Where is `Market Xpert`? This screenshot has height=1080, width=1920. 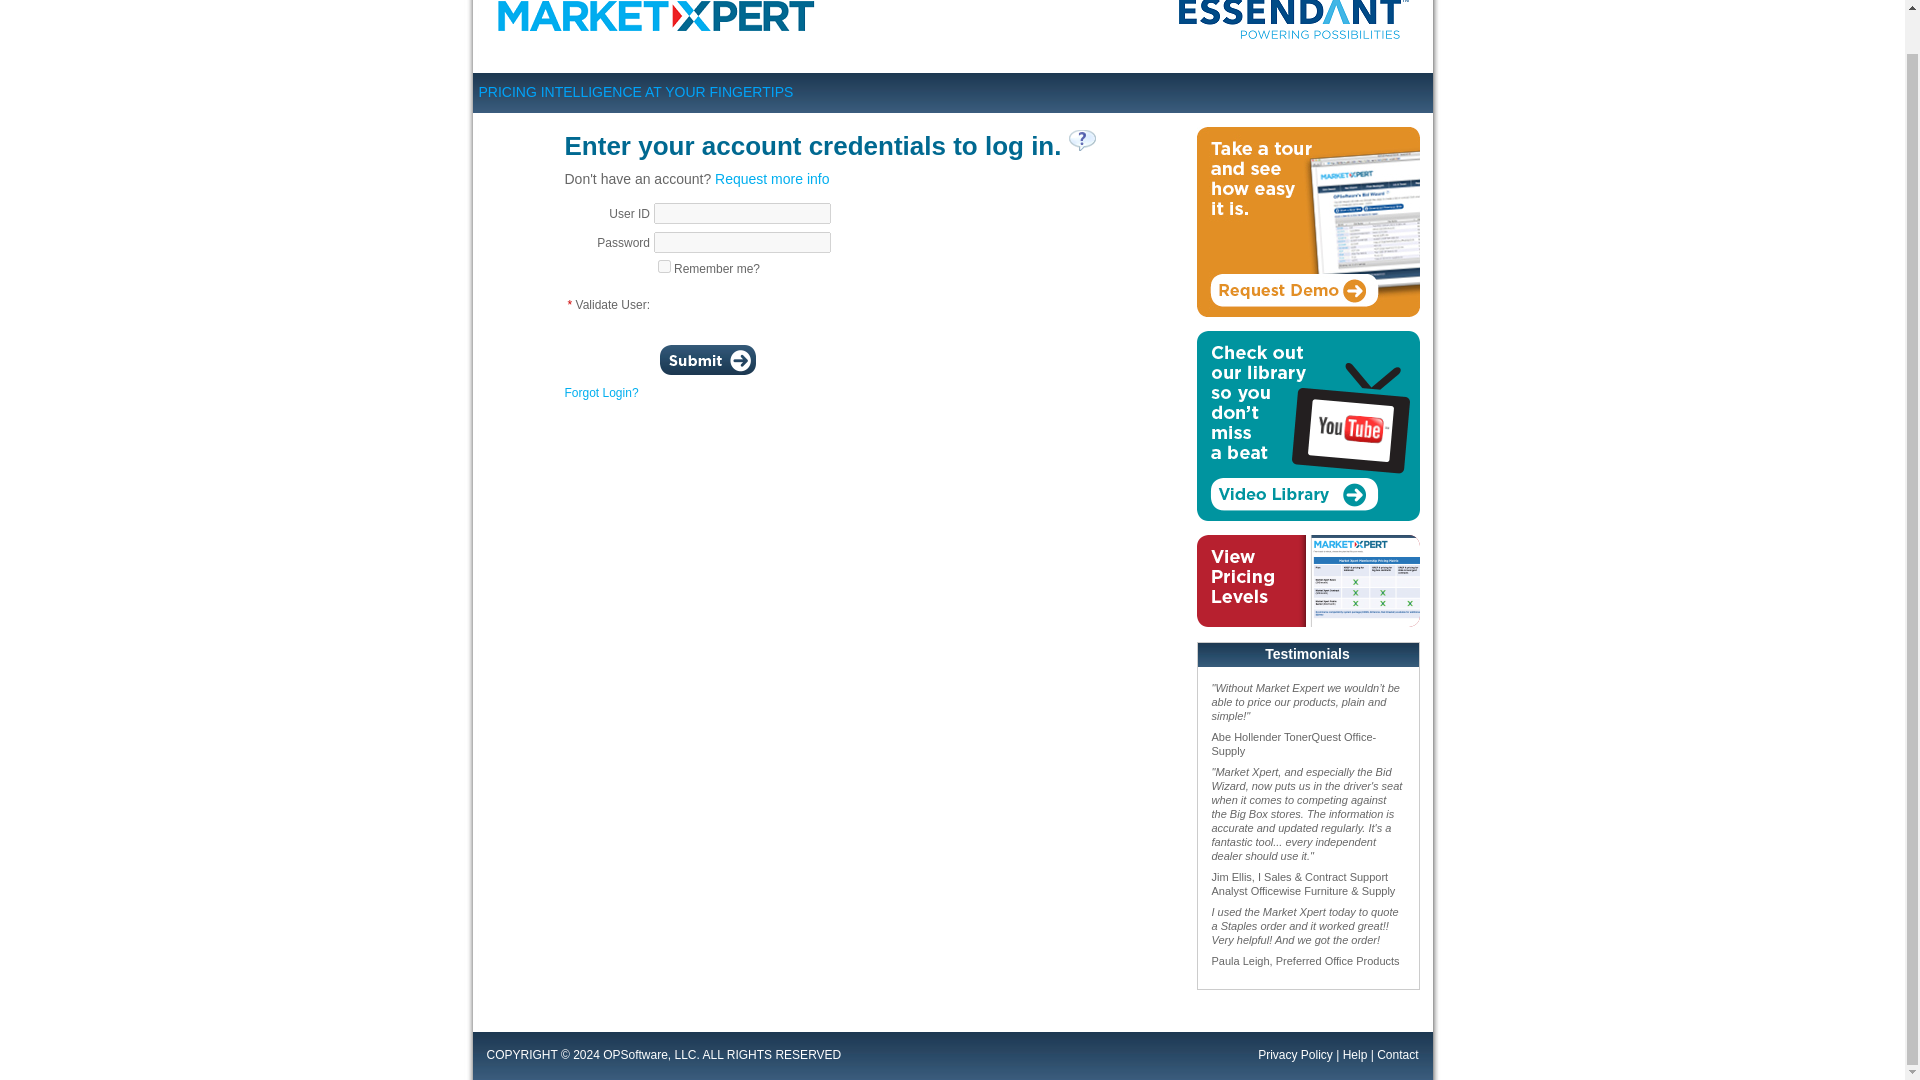
Market Xpert is located at coordinates (660, 24).